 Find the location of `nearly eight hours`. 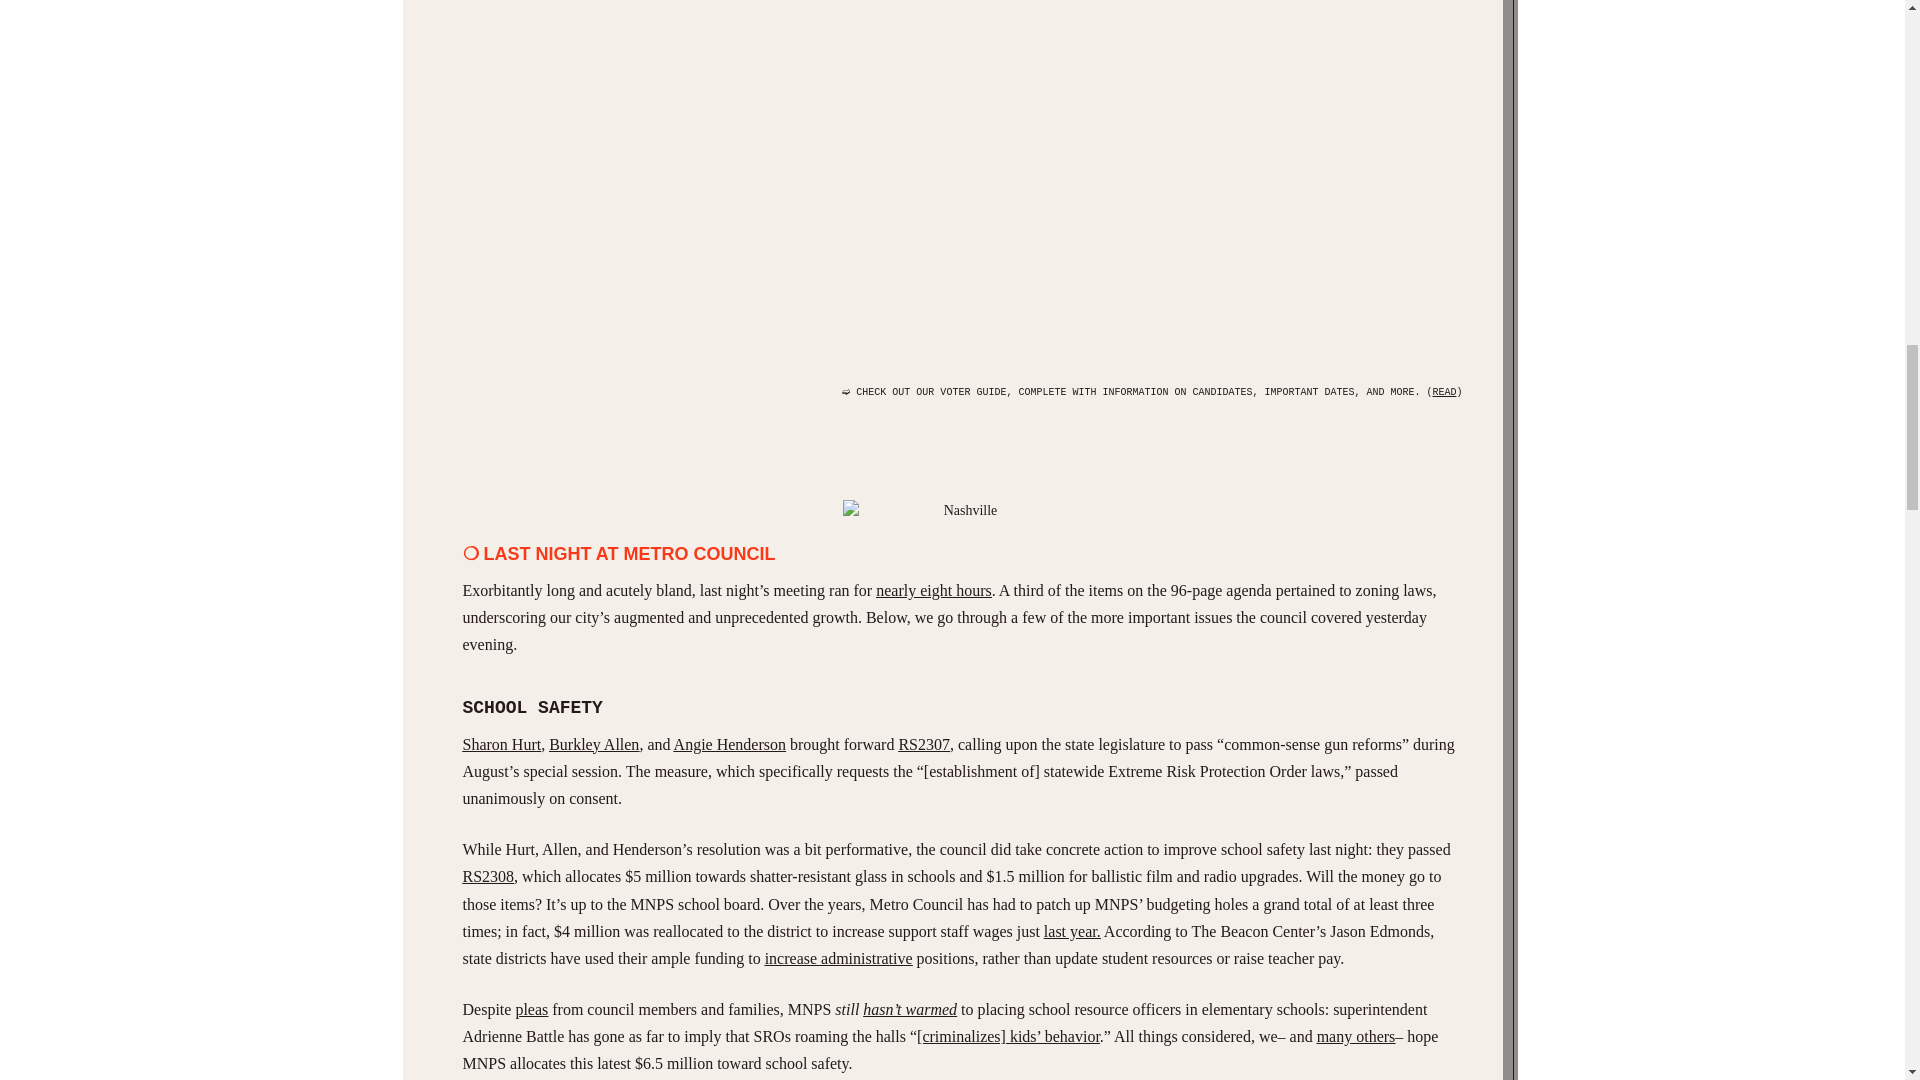

nearly eight hours is located at coordinates (934, 590).